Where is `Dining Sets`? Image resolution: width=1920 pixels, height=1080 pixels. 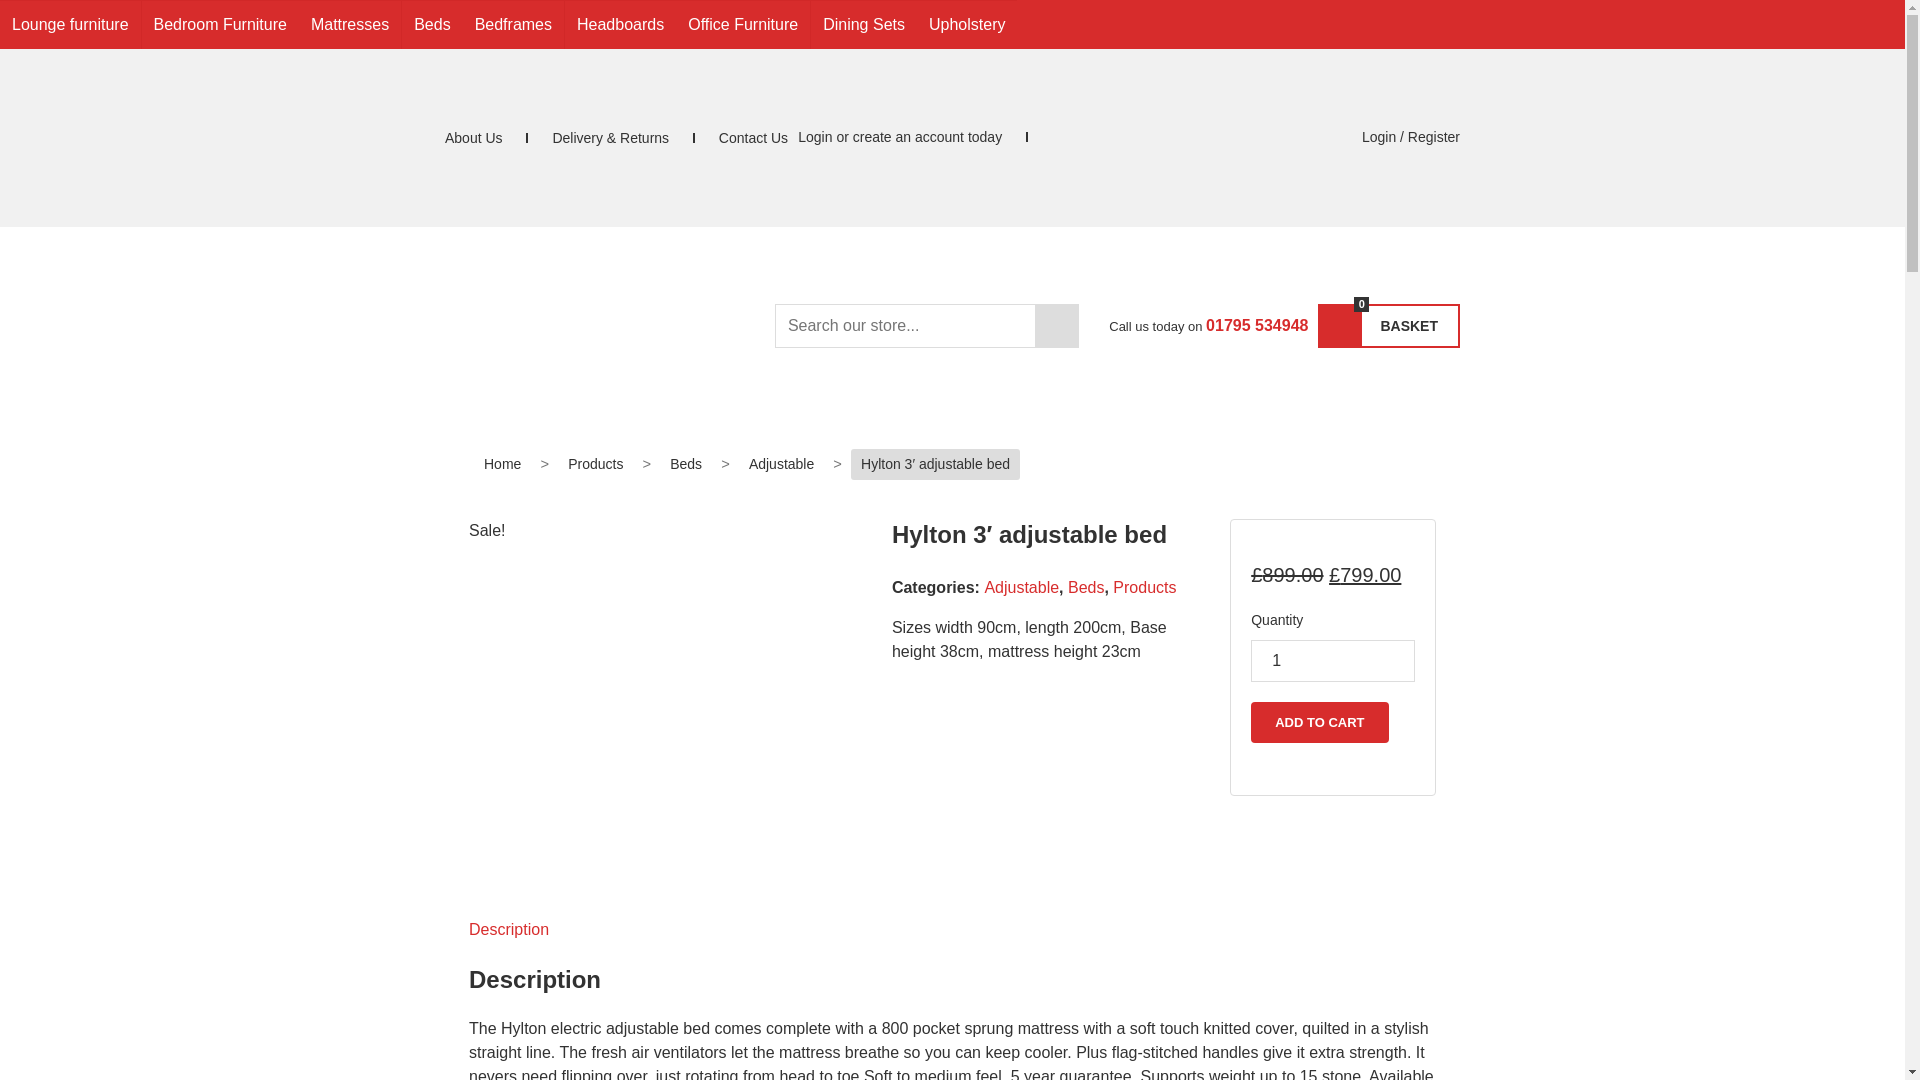
Dining Sets is located at coordinates (864, 24).